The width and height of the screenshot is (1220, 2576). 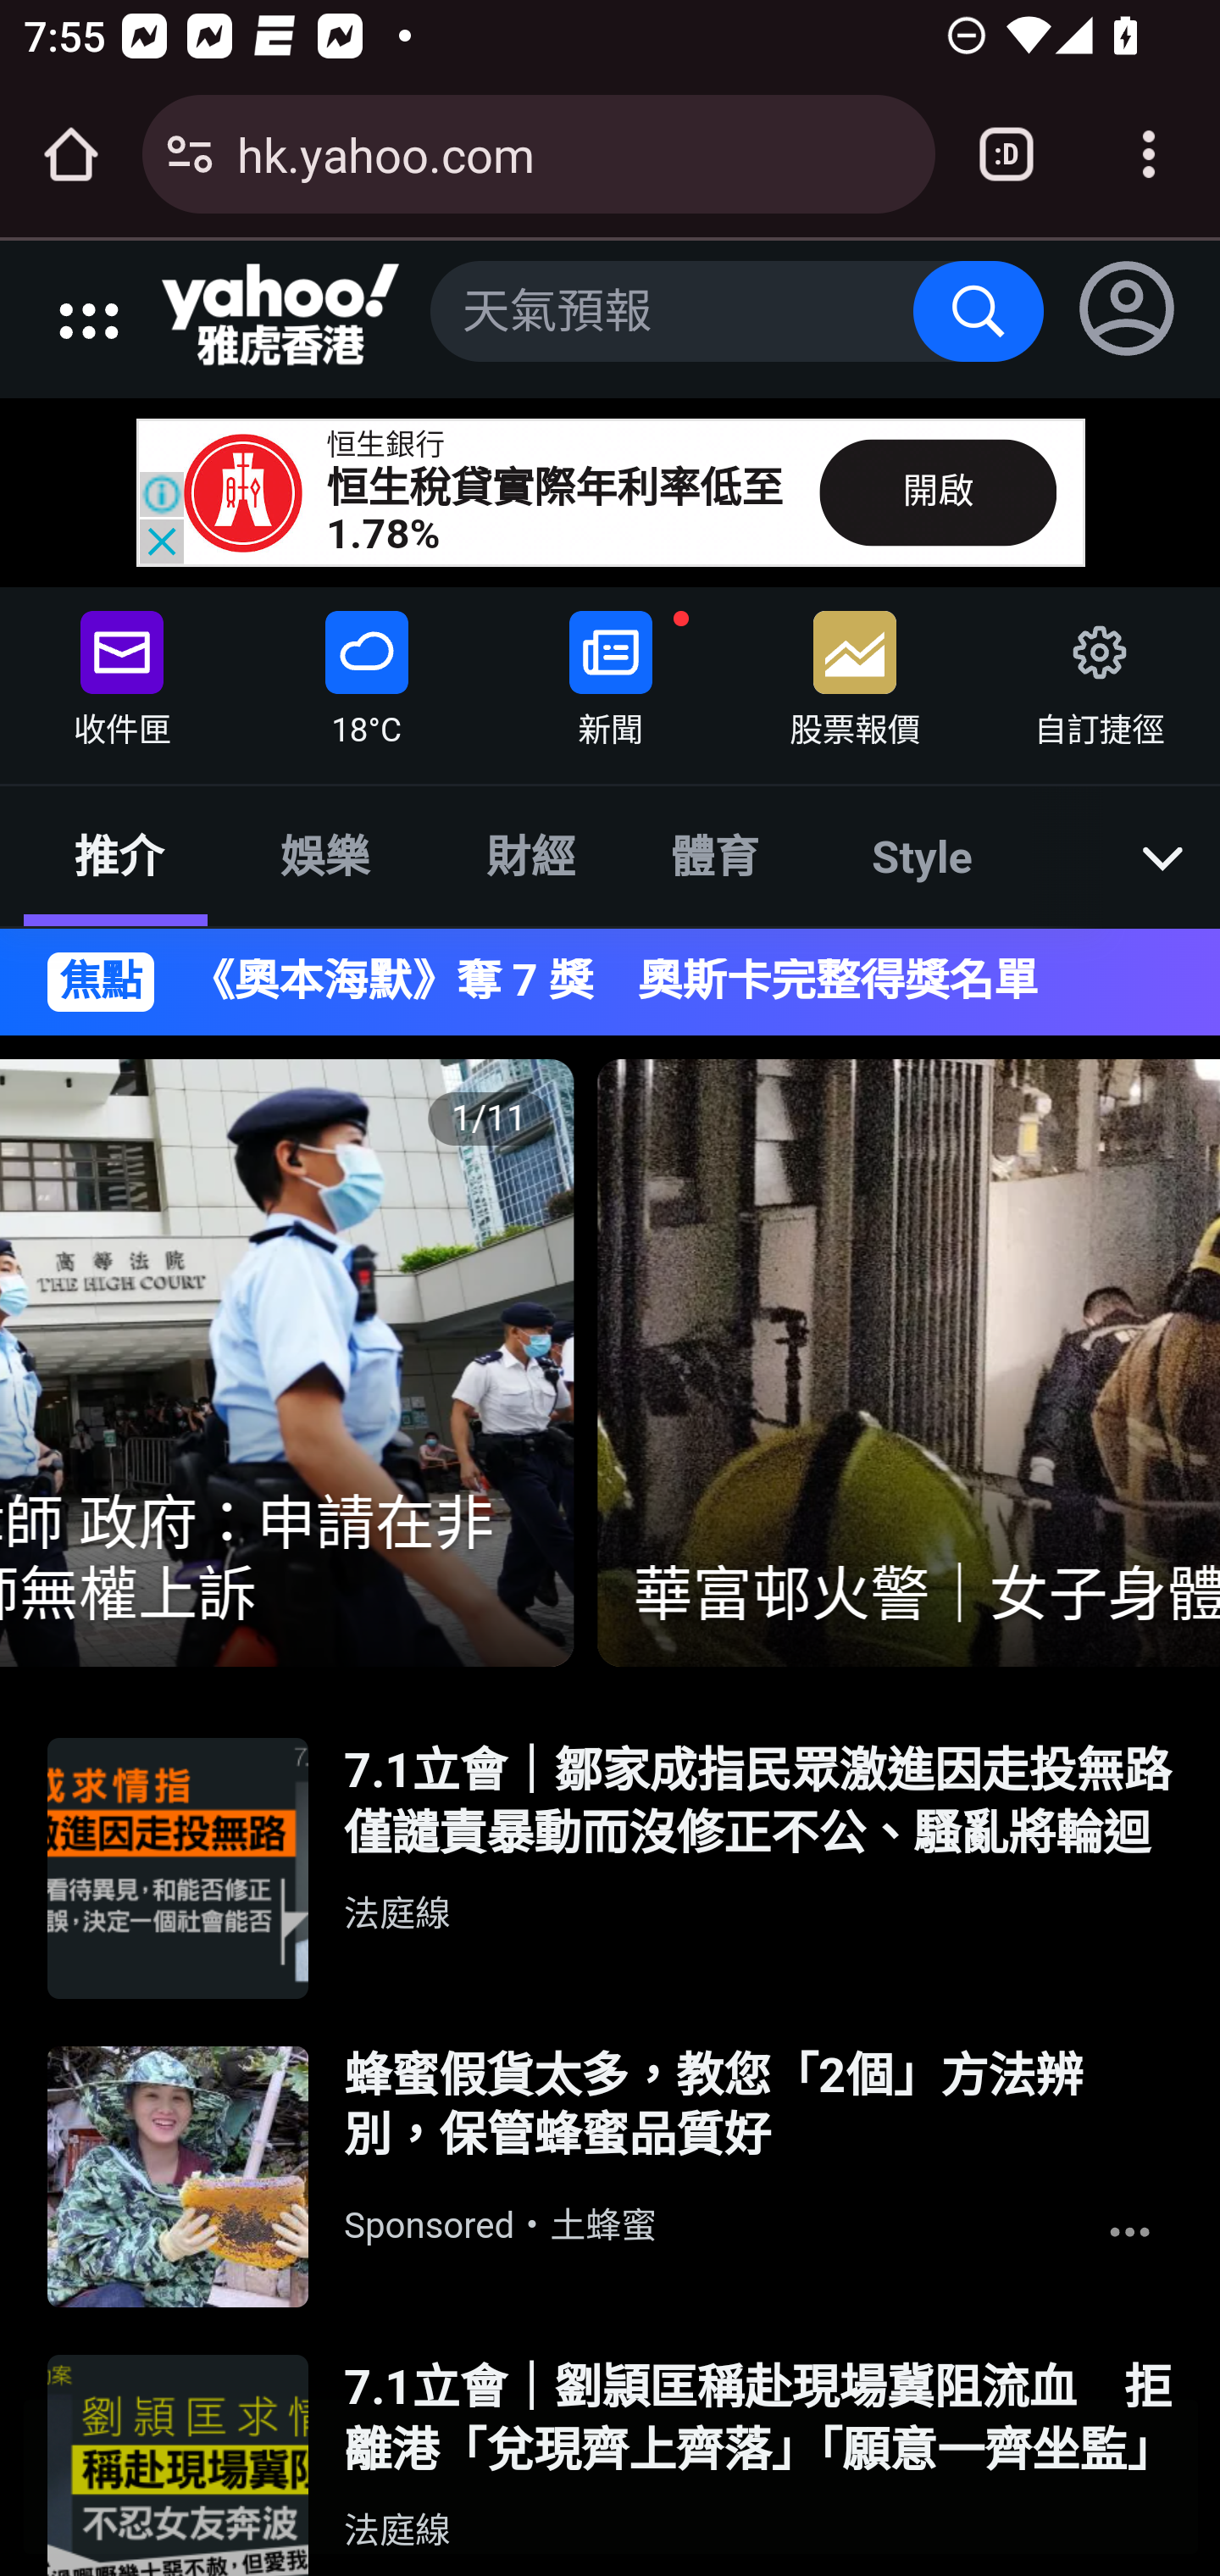 What do you see at coordinates (190, 154) in the screenshot?
I see `Connection is secure` at bounding box center [190, 154].